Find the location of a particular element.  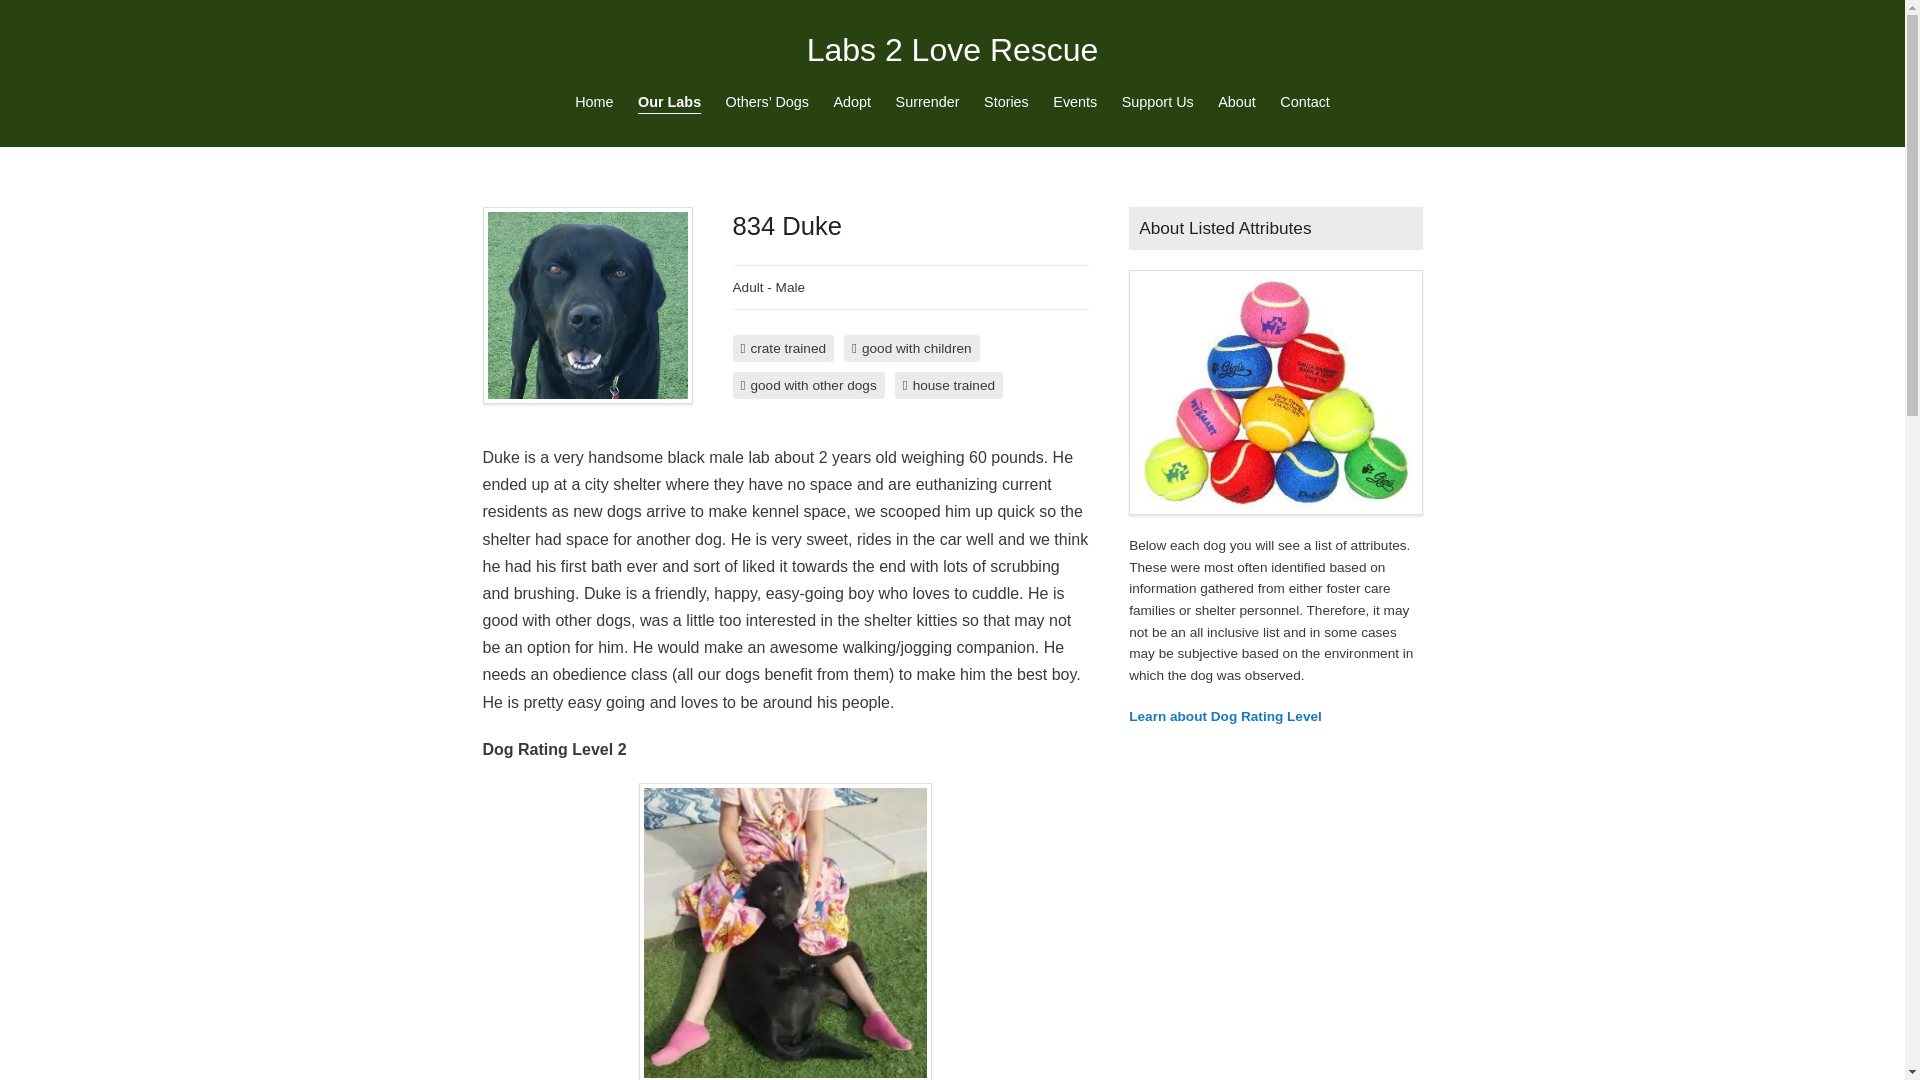

About is located at coordinates (1236, 102).